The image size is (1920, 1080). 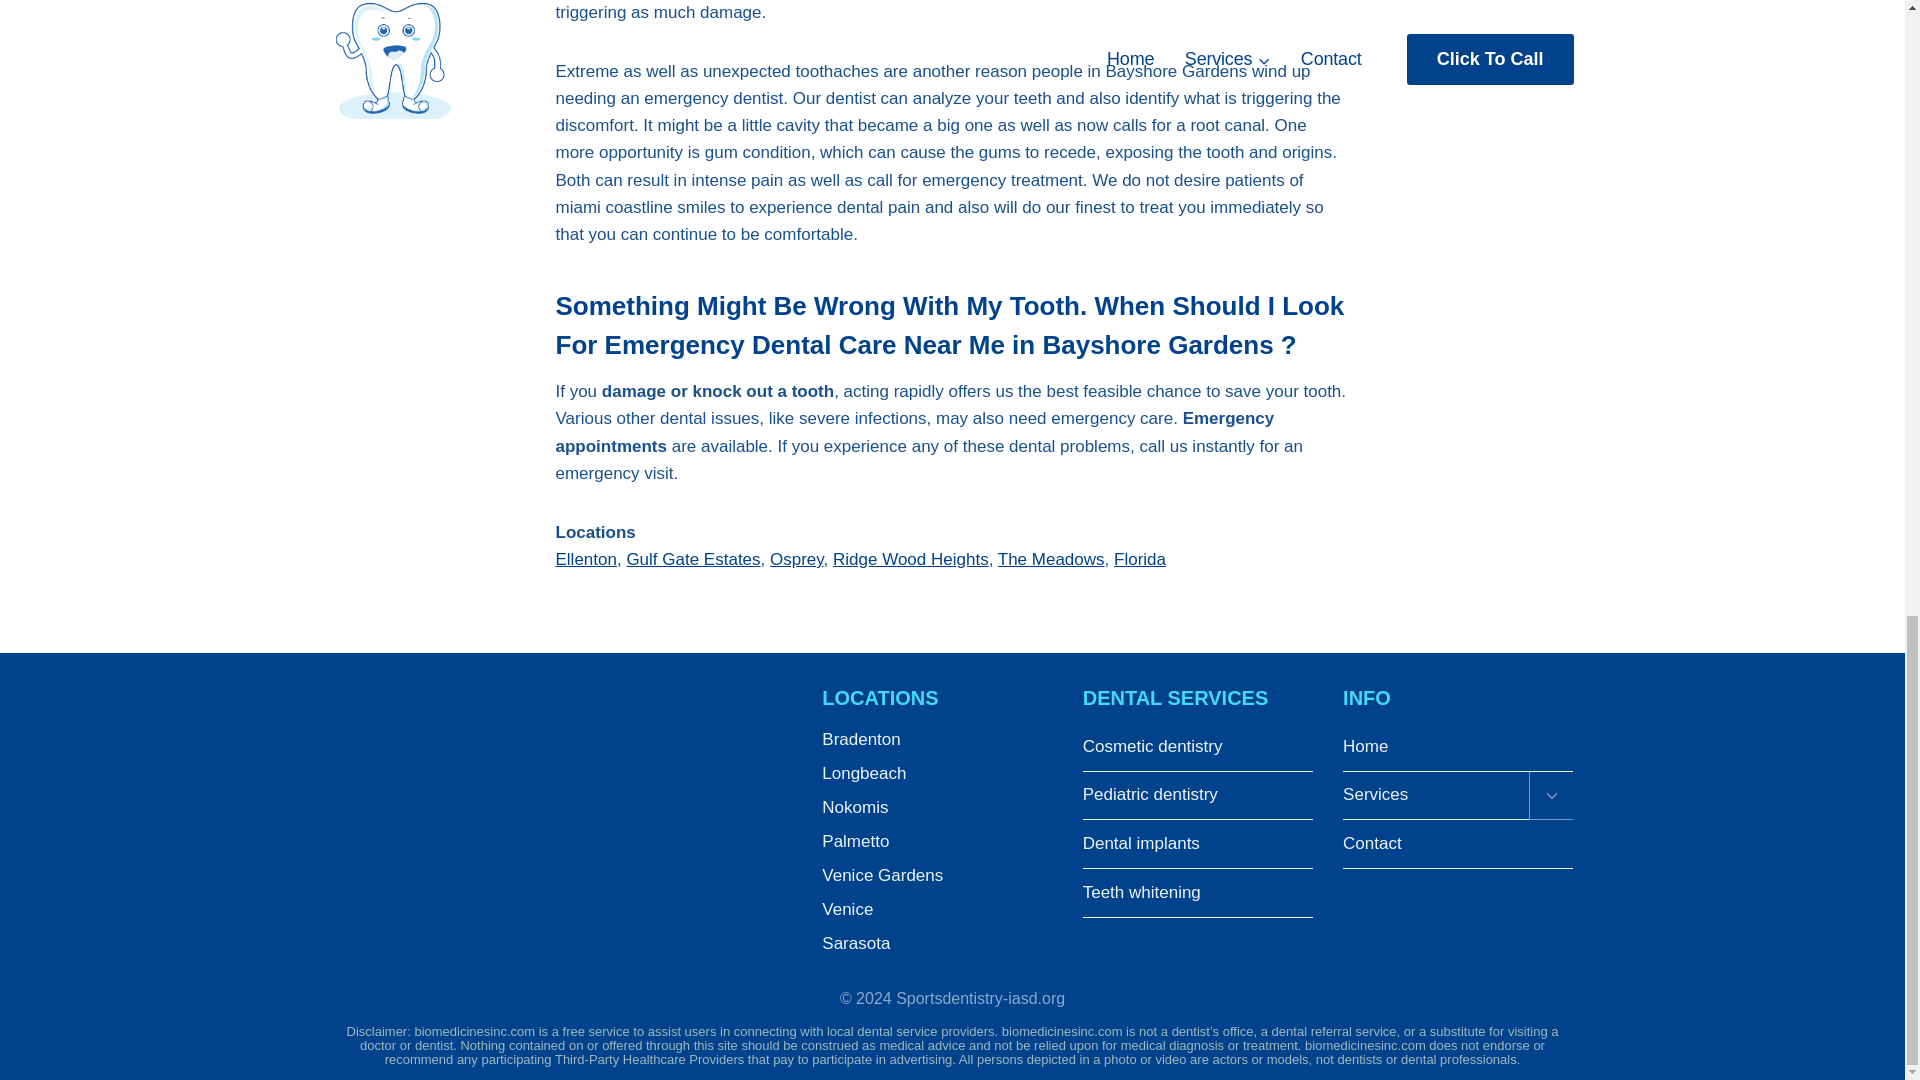 I want to click on Services, so click(x=1435, y=796).